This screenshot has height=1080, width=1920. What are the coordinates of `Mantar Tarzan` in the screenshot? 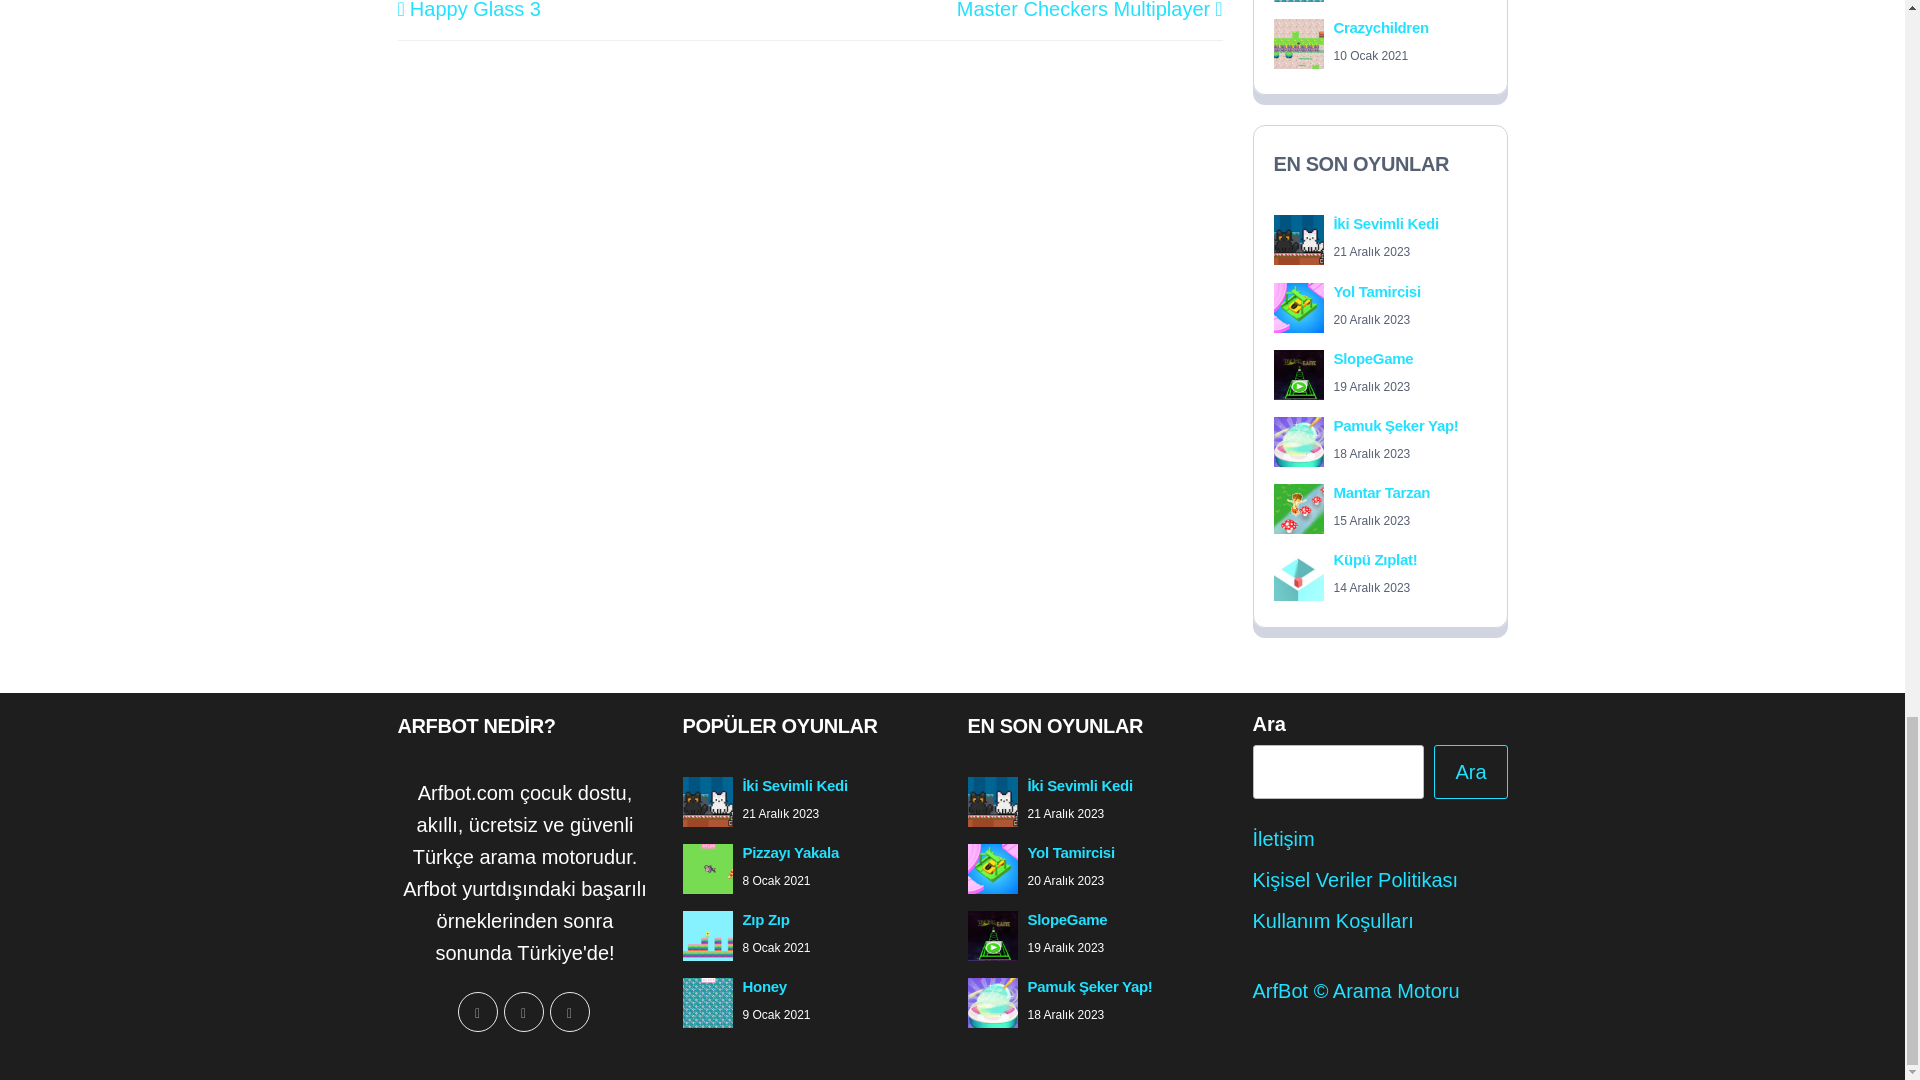 It's located at (1382, 492).